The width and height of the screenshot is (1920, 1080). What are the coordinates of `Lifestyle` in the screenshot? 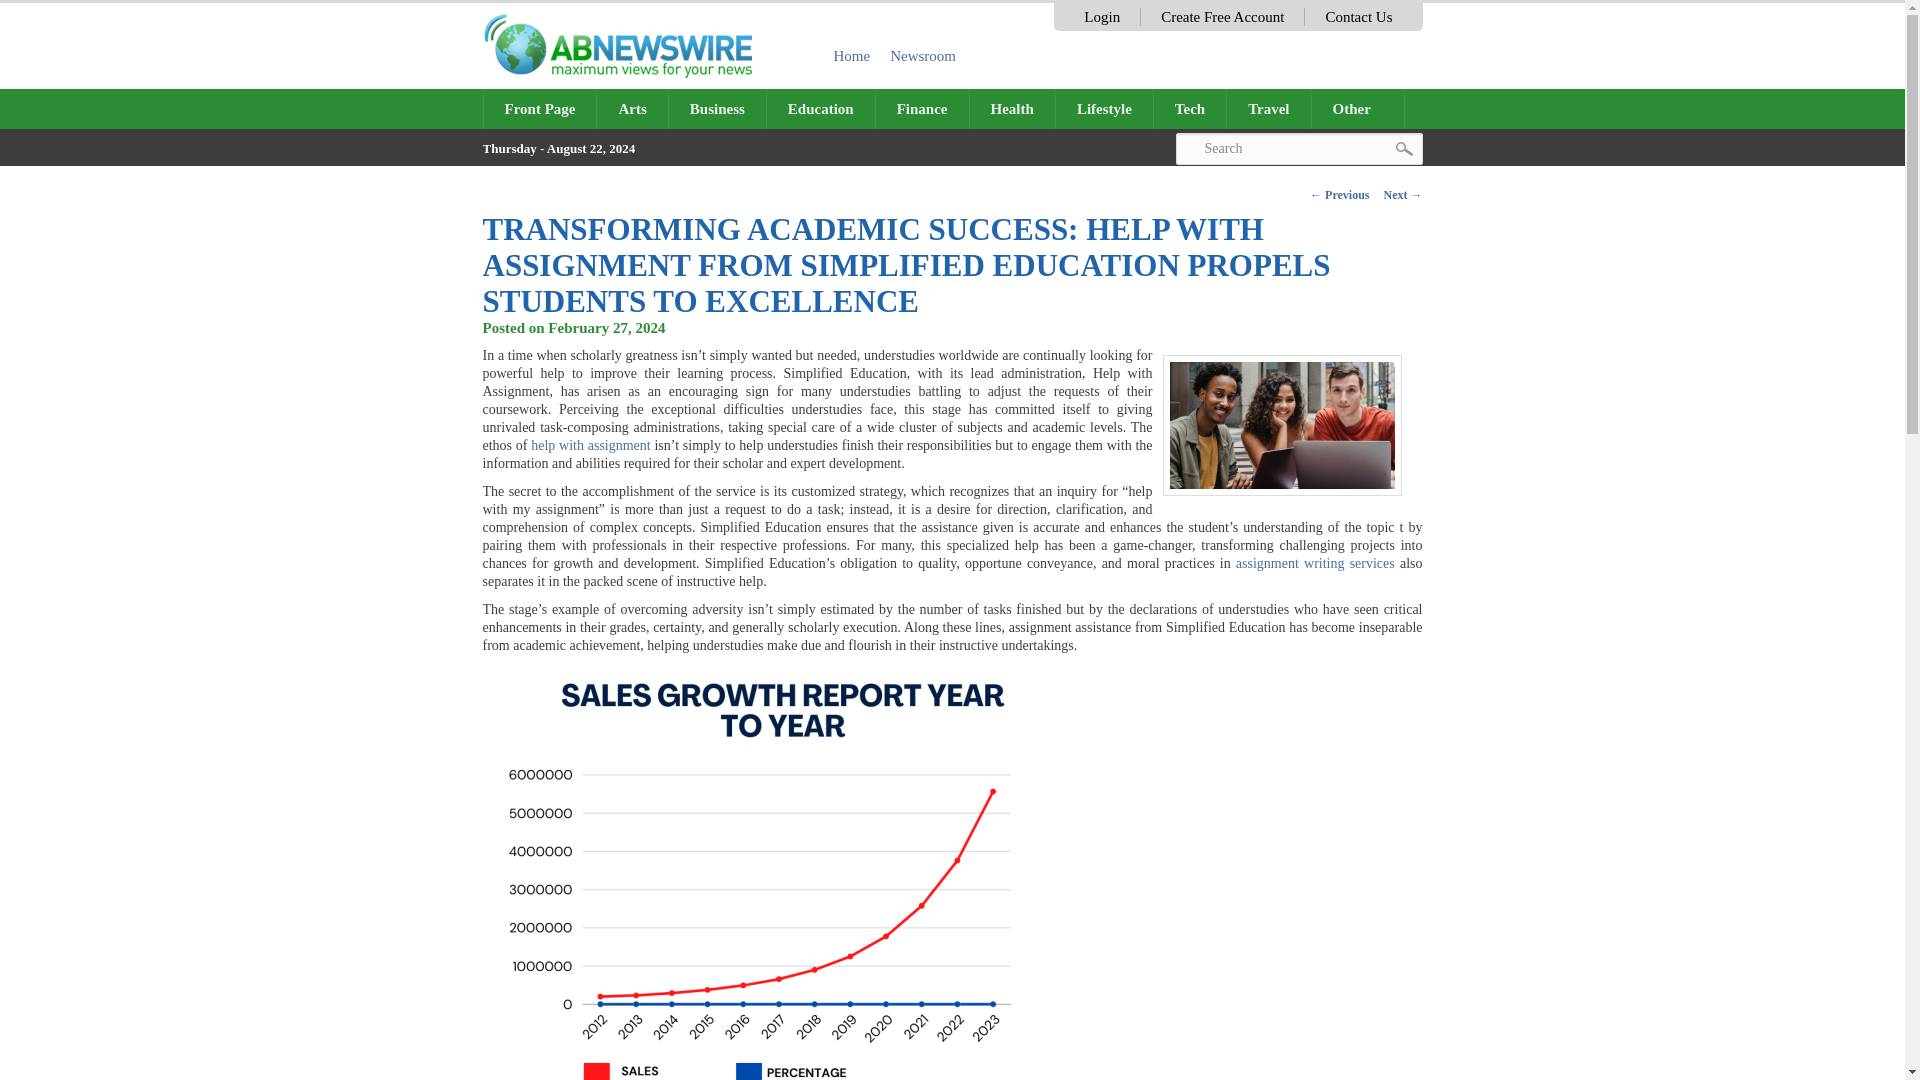 It's located at (1104, 108).